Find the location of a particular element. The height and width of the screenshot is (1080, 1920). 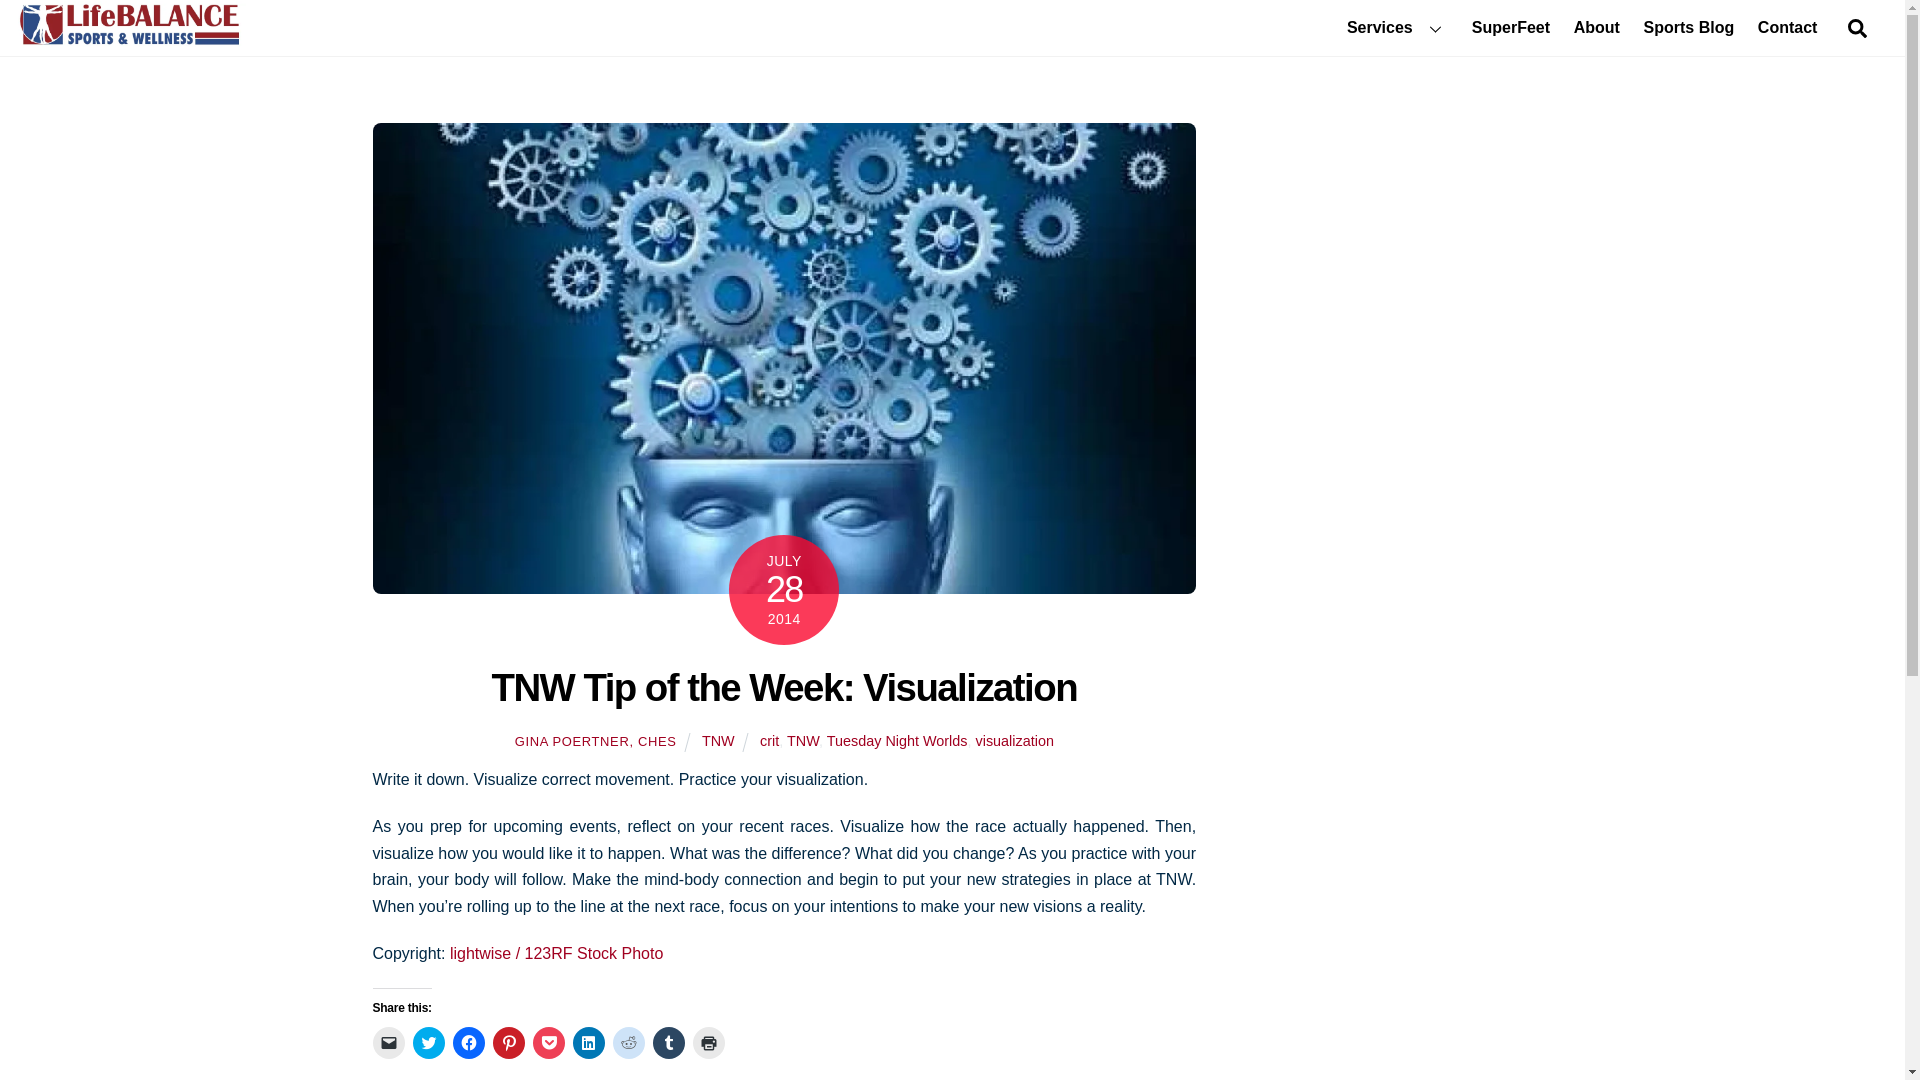

Click to share on Pocket is located at coordinates (548, 1043).